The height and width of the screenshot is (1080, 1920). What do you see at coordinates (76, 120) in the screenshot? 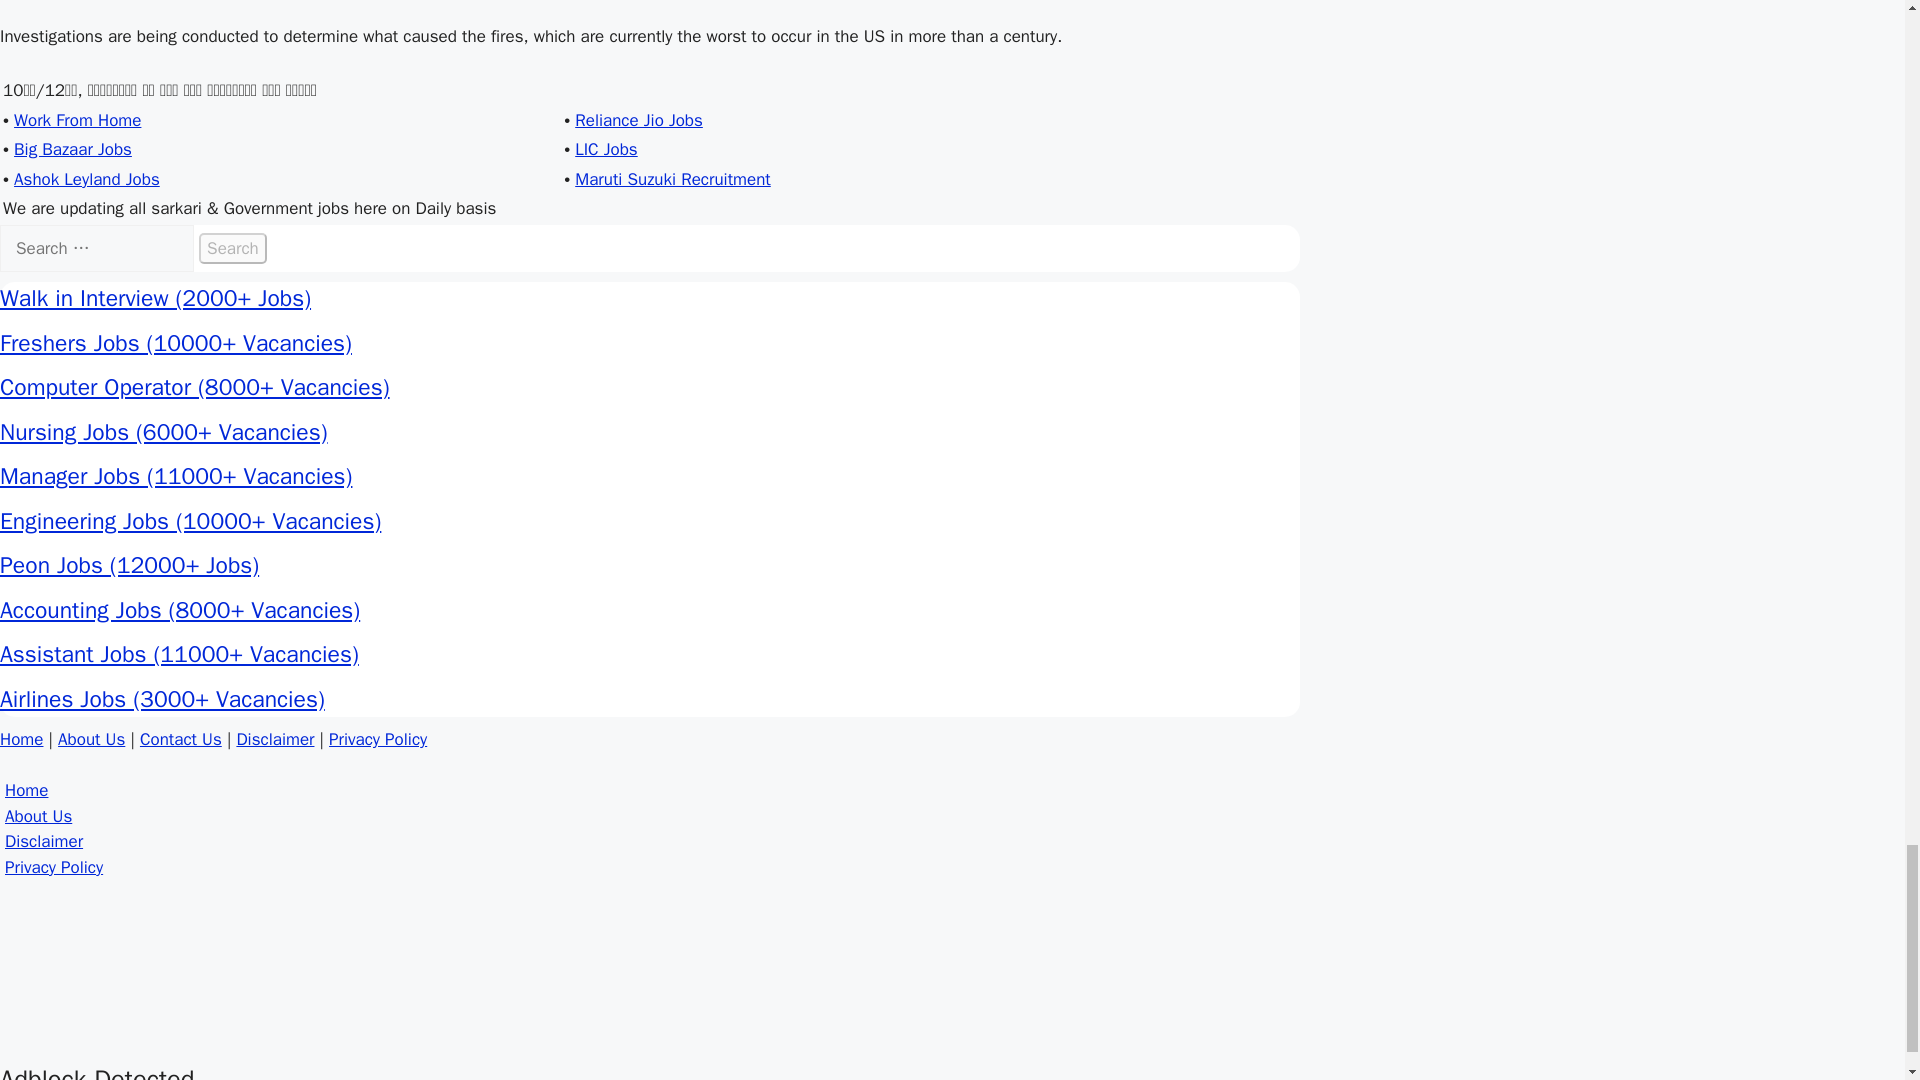
I see `Work From Home` at bounding box center [76, 120].